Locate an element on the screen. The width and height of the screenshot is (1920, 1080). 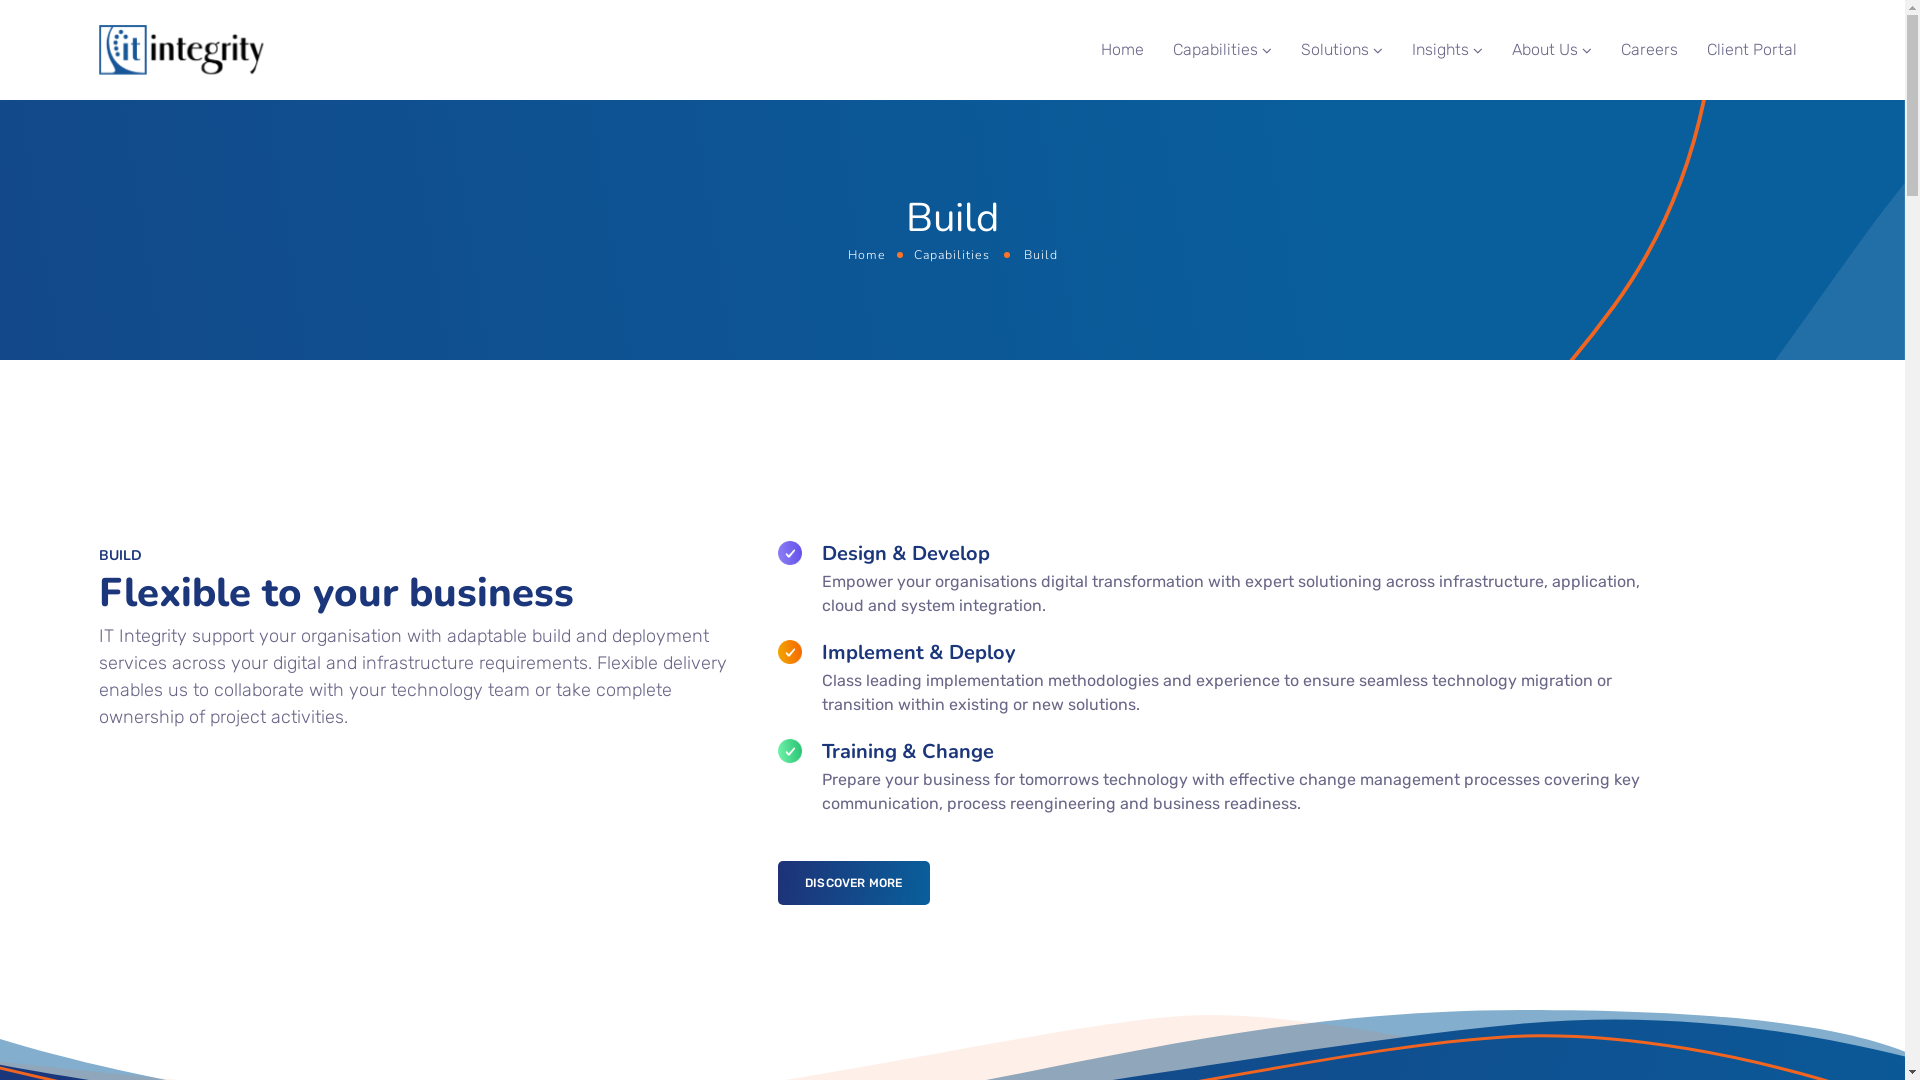
chek_g is located at coordinates (790, 751).